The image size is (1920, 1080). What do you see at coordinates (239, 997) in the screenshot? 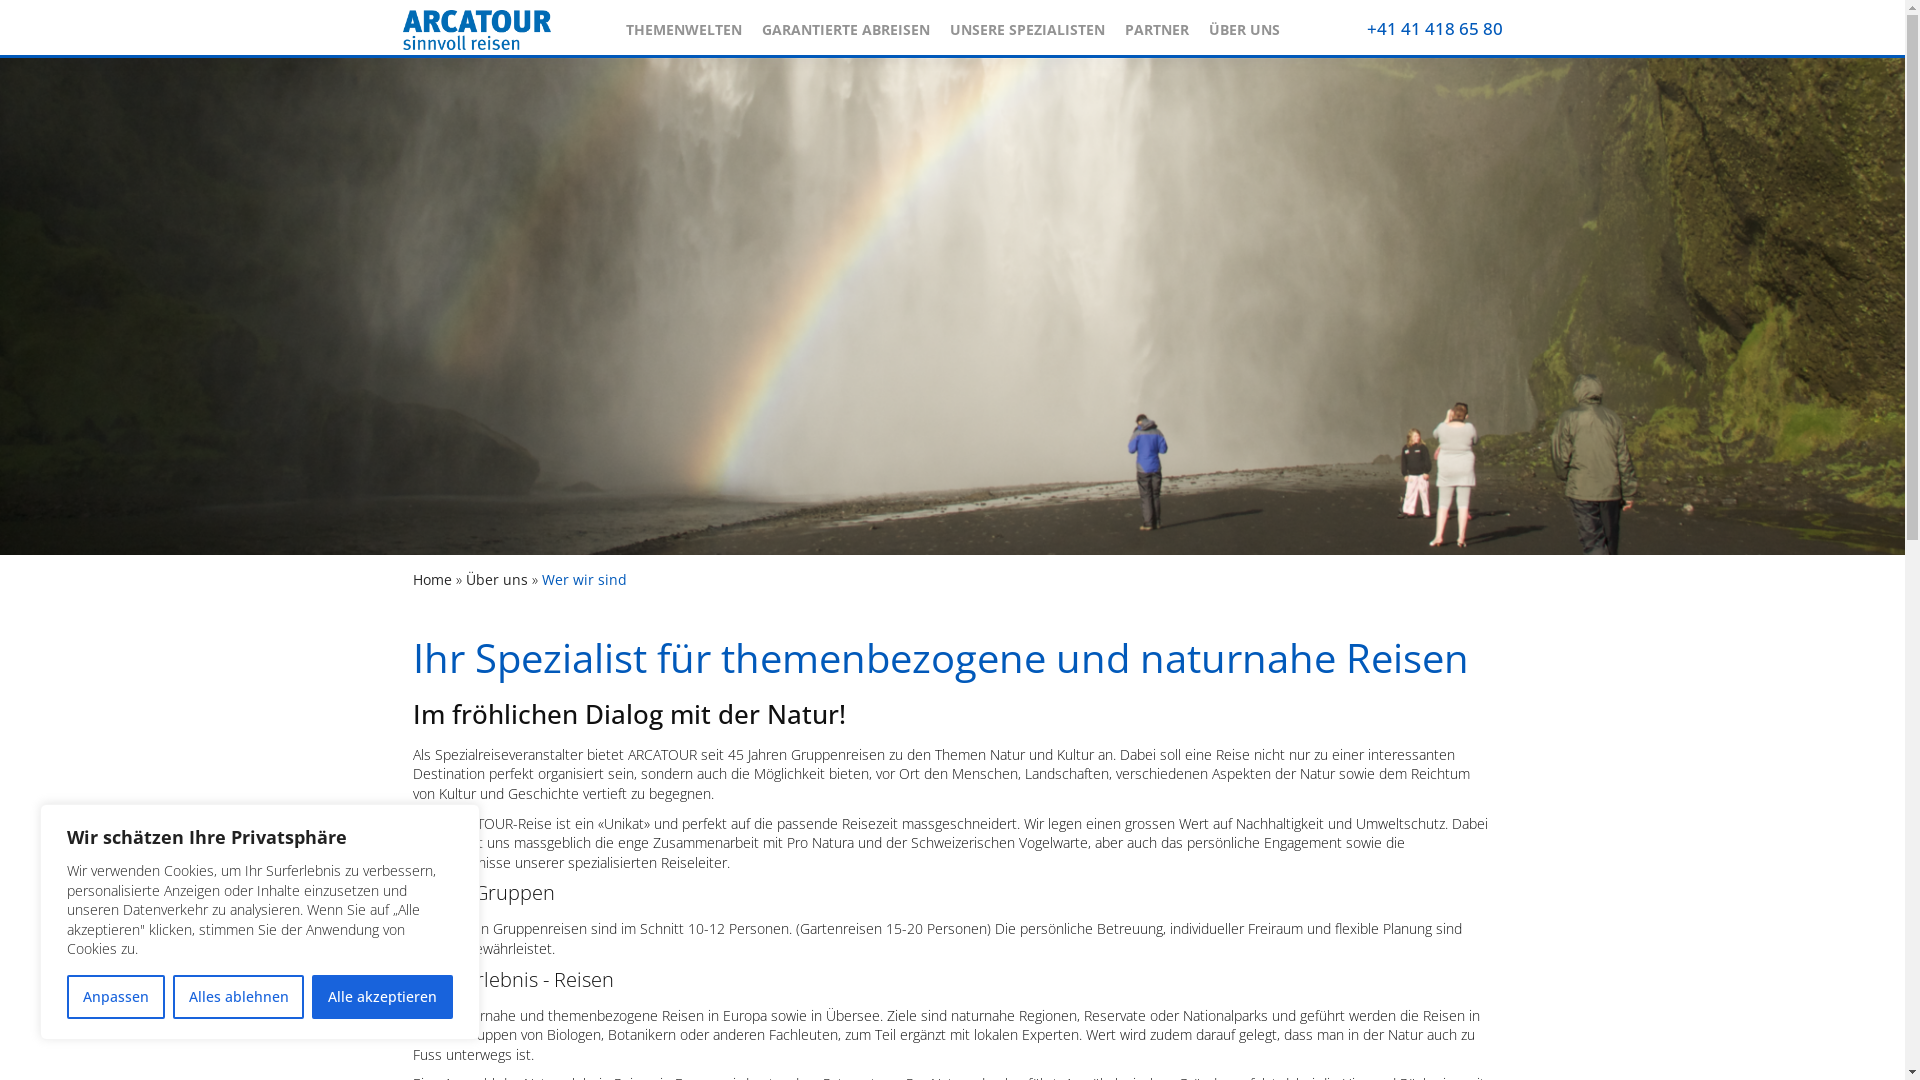
I see `Alles ablehnen` at bounding box center [239, 997].